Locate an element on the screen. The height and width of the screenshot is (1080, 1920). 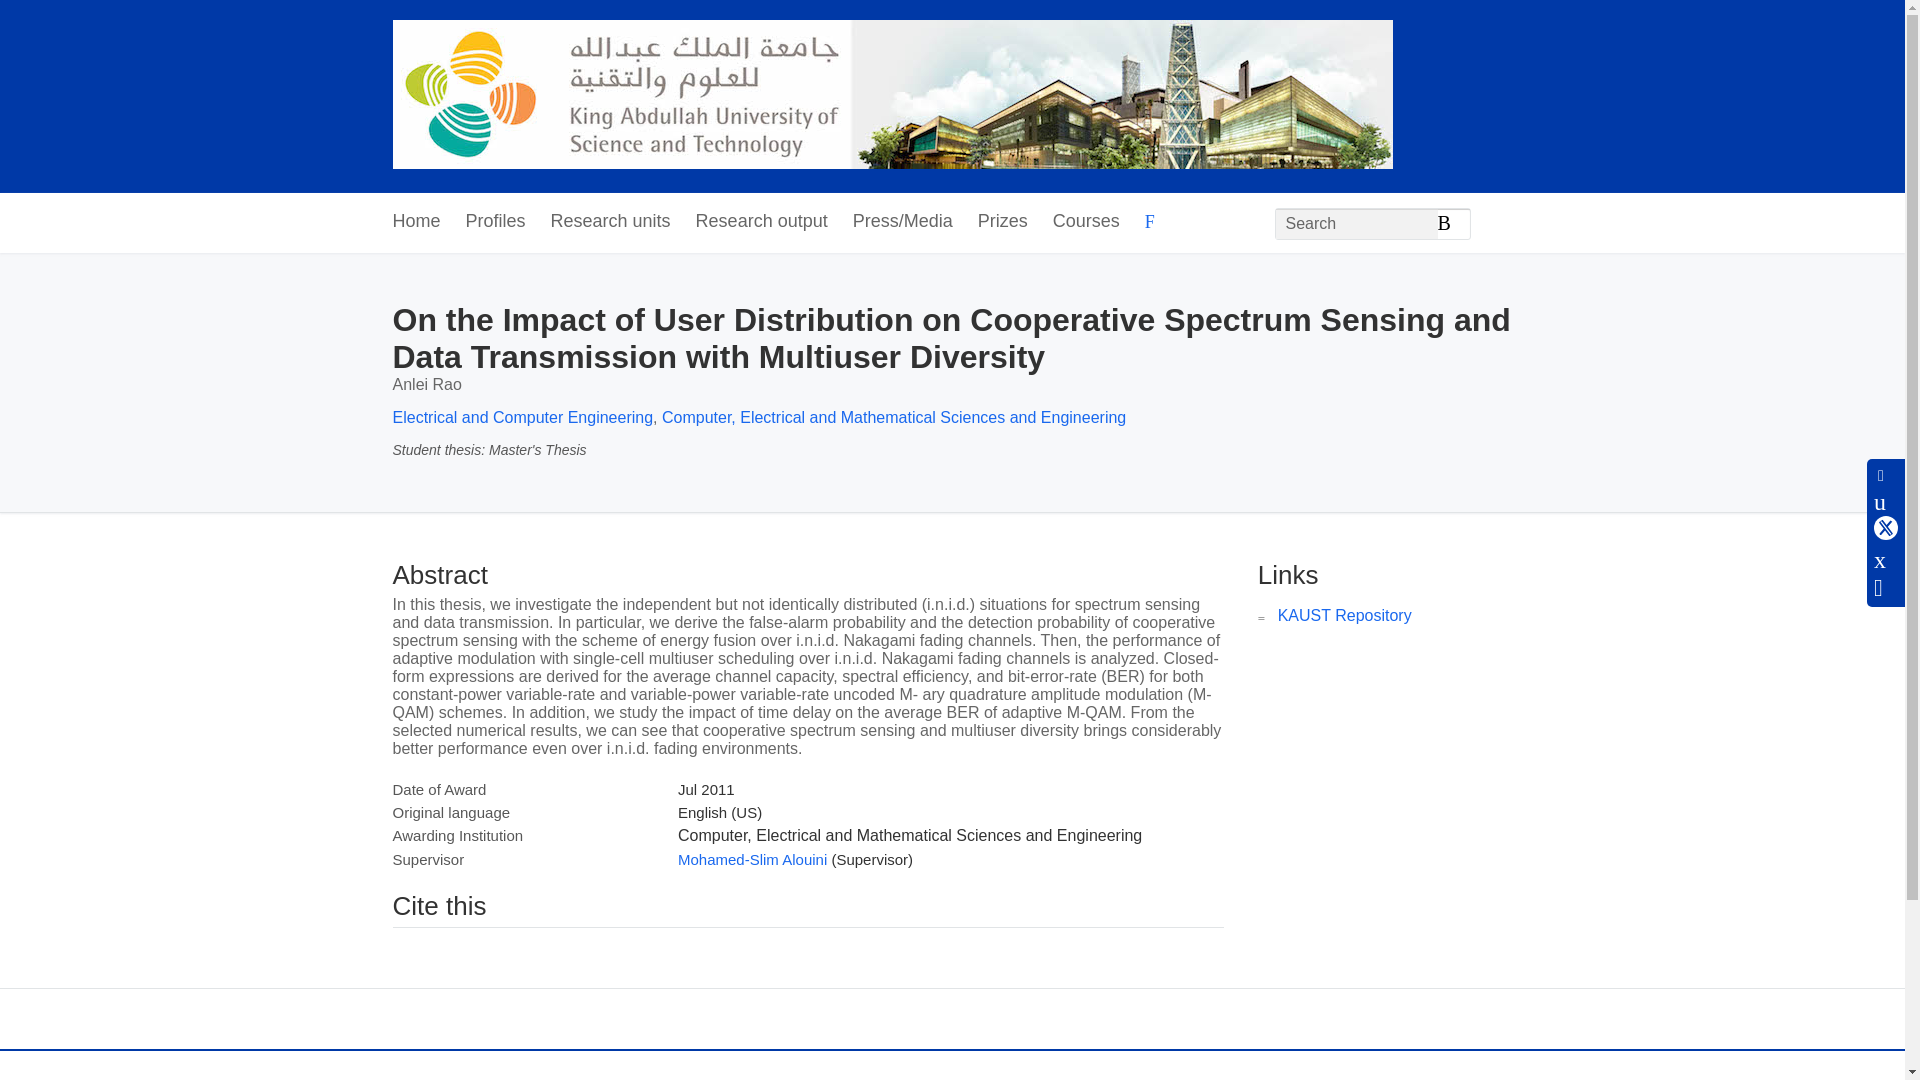
Electrical and Computer Engineering is located at coordinates (522, 417).